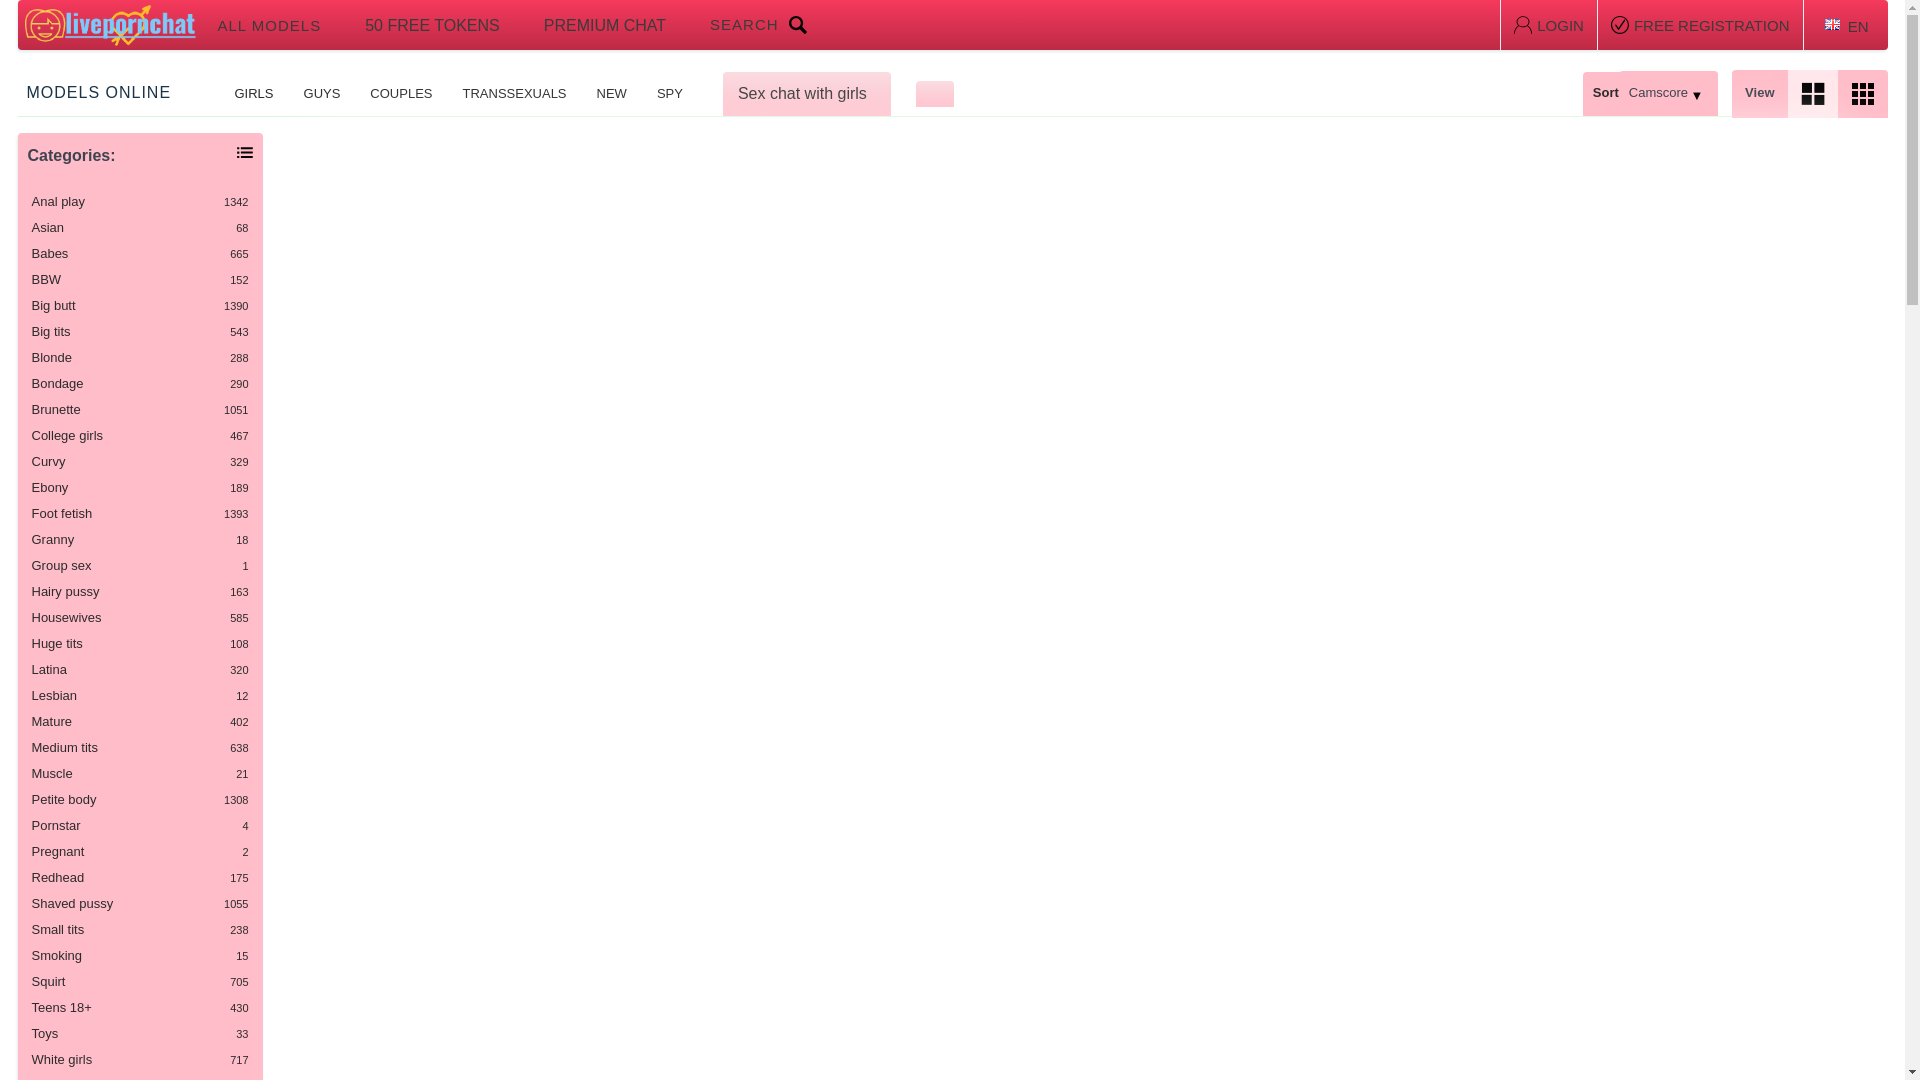 This screenshot has width=1920, height=1080. What do you see at coordinates (140, 357) in the screenshot?
I see `GUYS` at bounding box center [140, 357].